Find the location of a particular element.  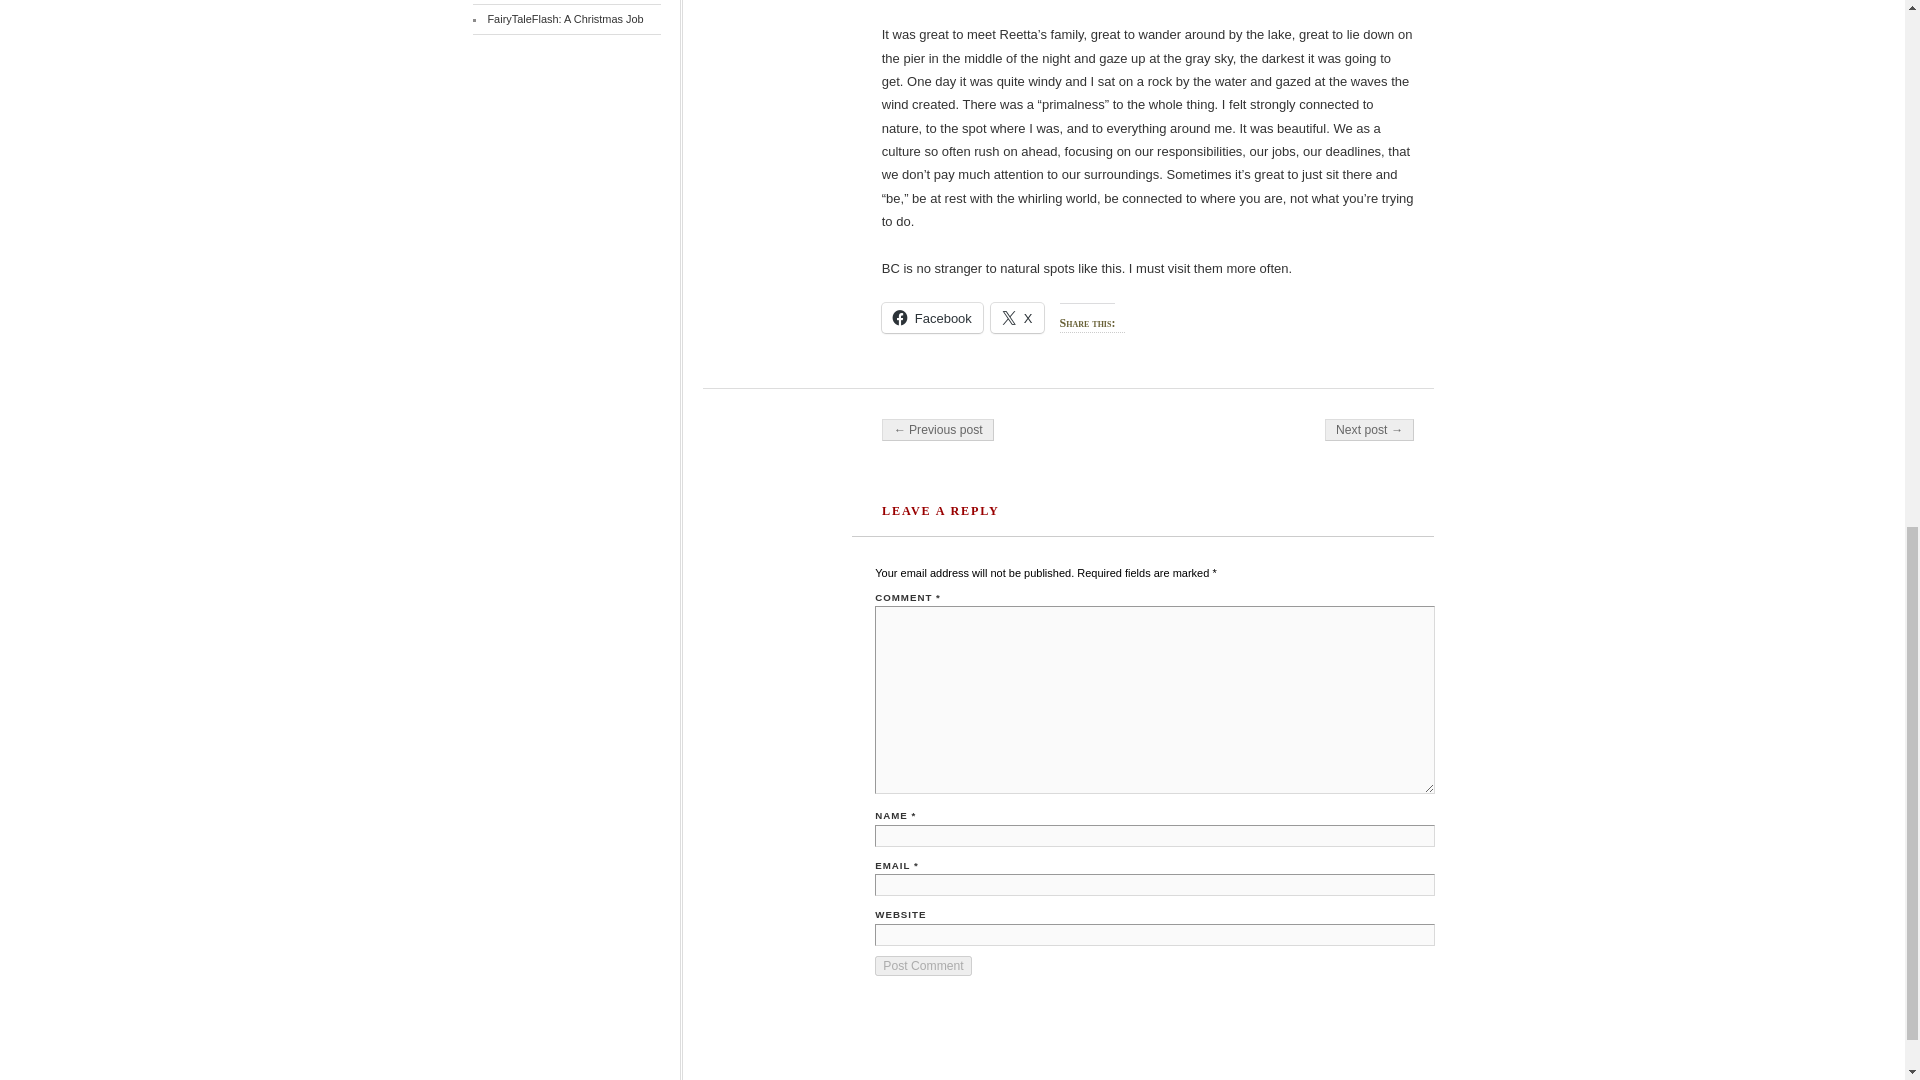

Facebook is located at coordinates (932, 318).